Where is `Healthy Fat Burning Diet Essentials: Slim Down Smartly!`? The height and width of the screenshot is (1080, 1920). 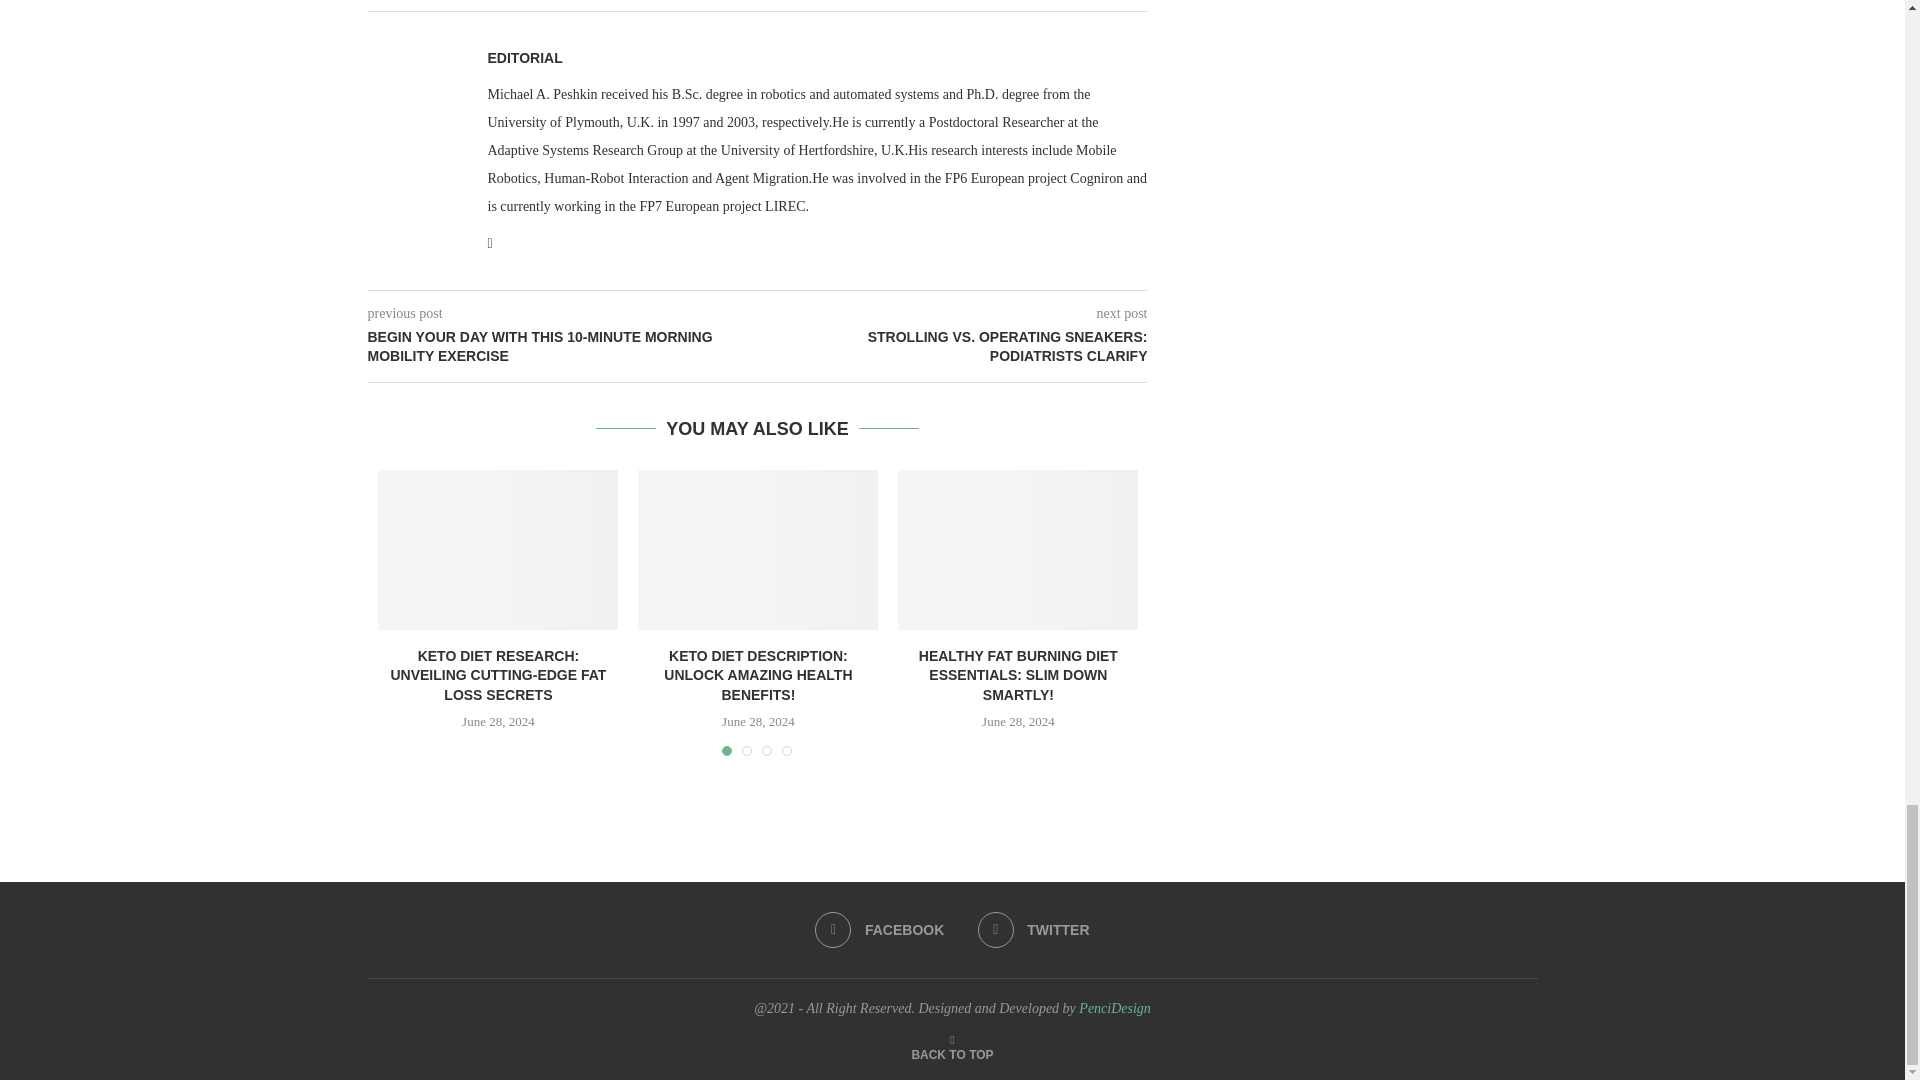
Healthy Fat Burning Diet Essentials: Slim Down Smartly! is located at coordinates (1018, 549).